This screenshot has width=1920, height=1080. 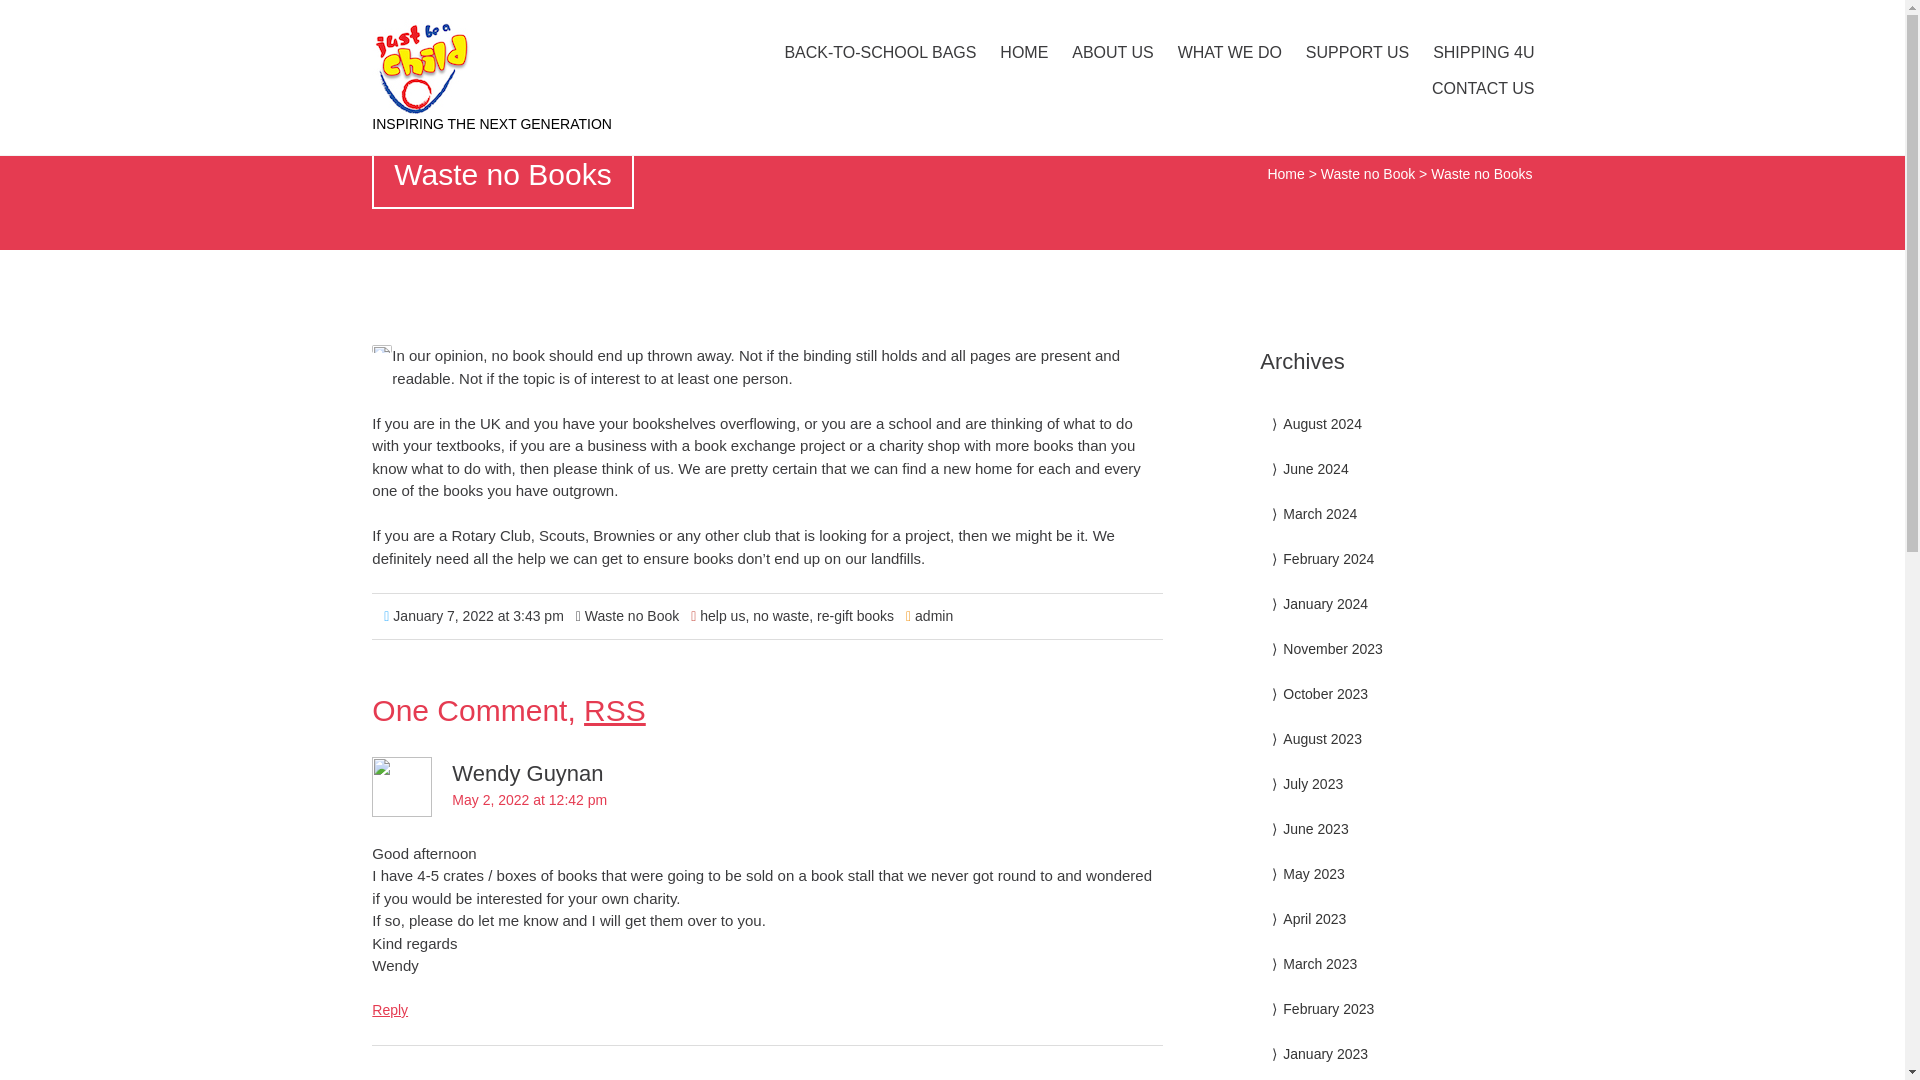 What do you see at coordinates (1357, 52) in the screenshot?
I see `SUPPORT US` at bounding box center [1357, 52].